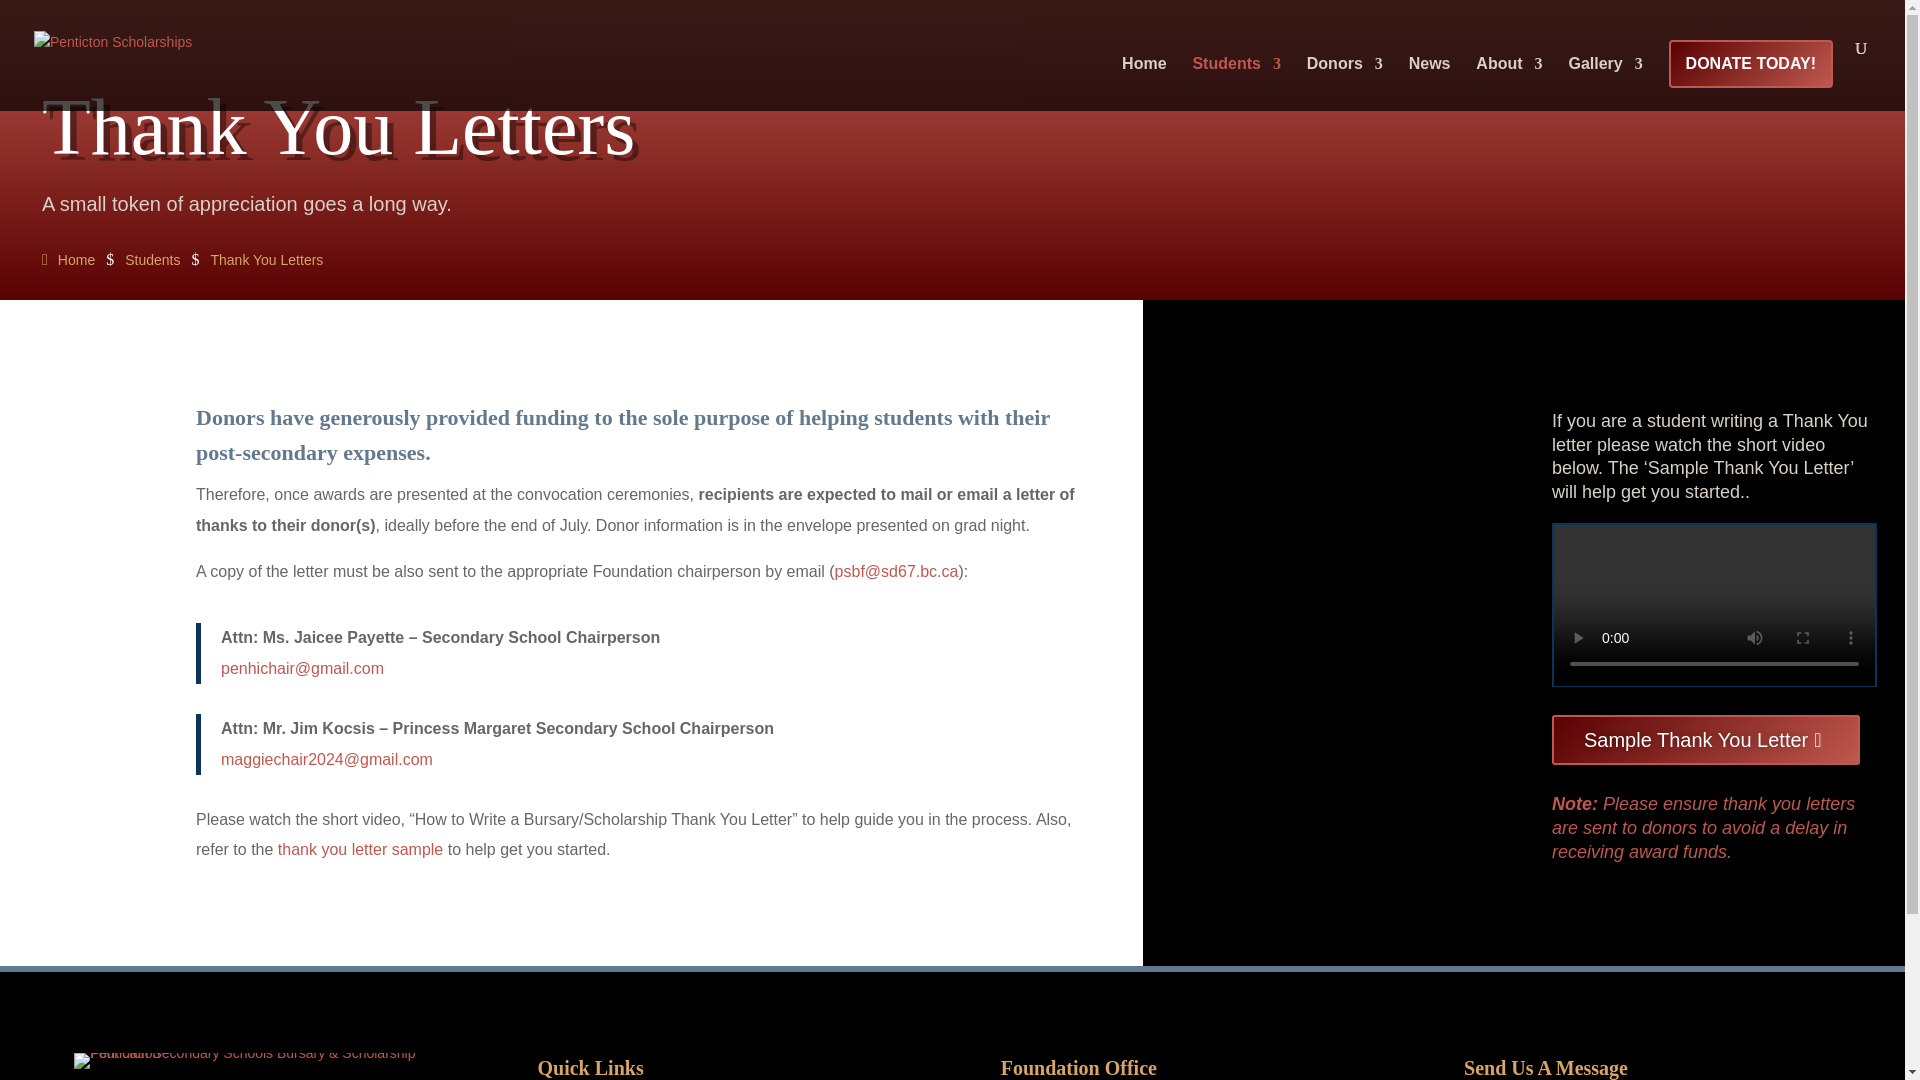 Image resolution: width=1920 pixels, height=1080 pixels. What do you see at coordinates (360, 849) in the screenshot?
I see `thank you letter sample` at bounding box center [360, 849].